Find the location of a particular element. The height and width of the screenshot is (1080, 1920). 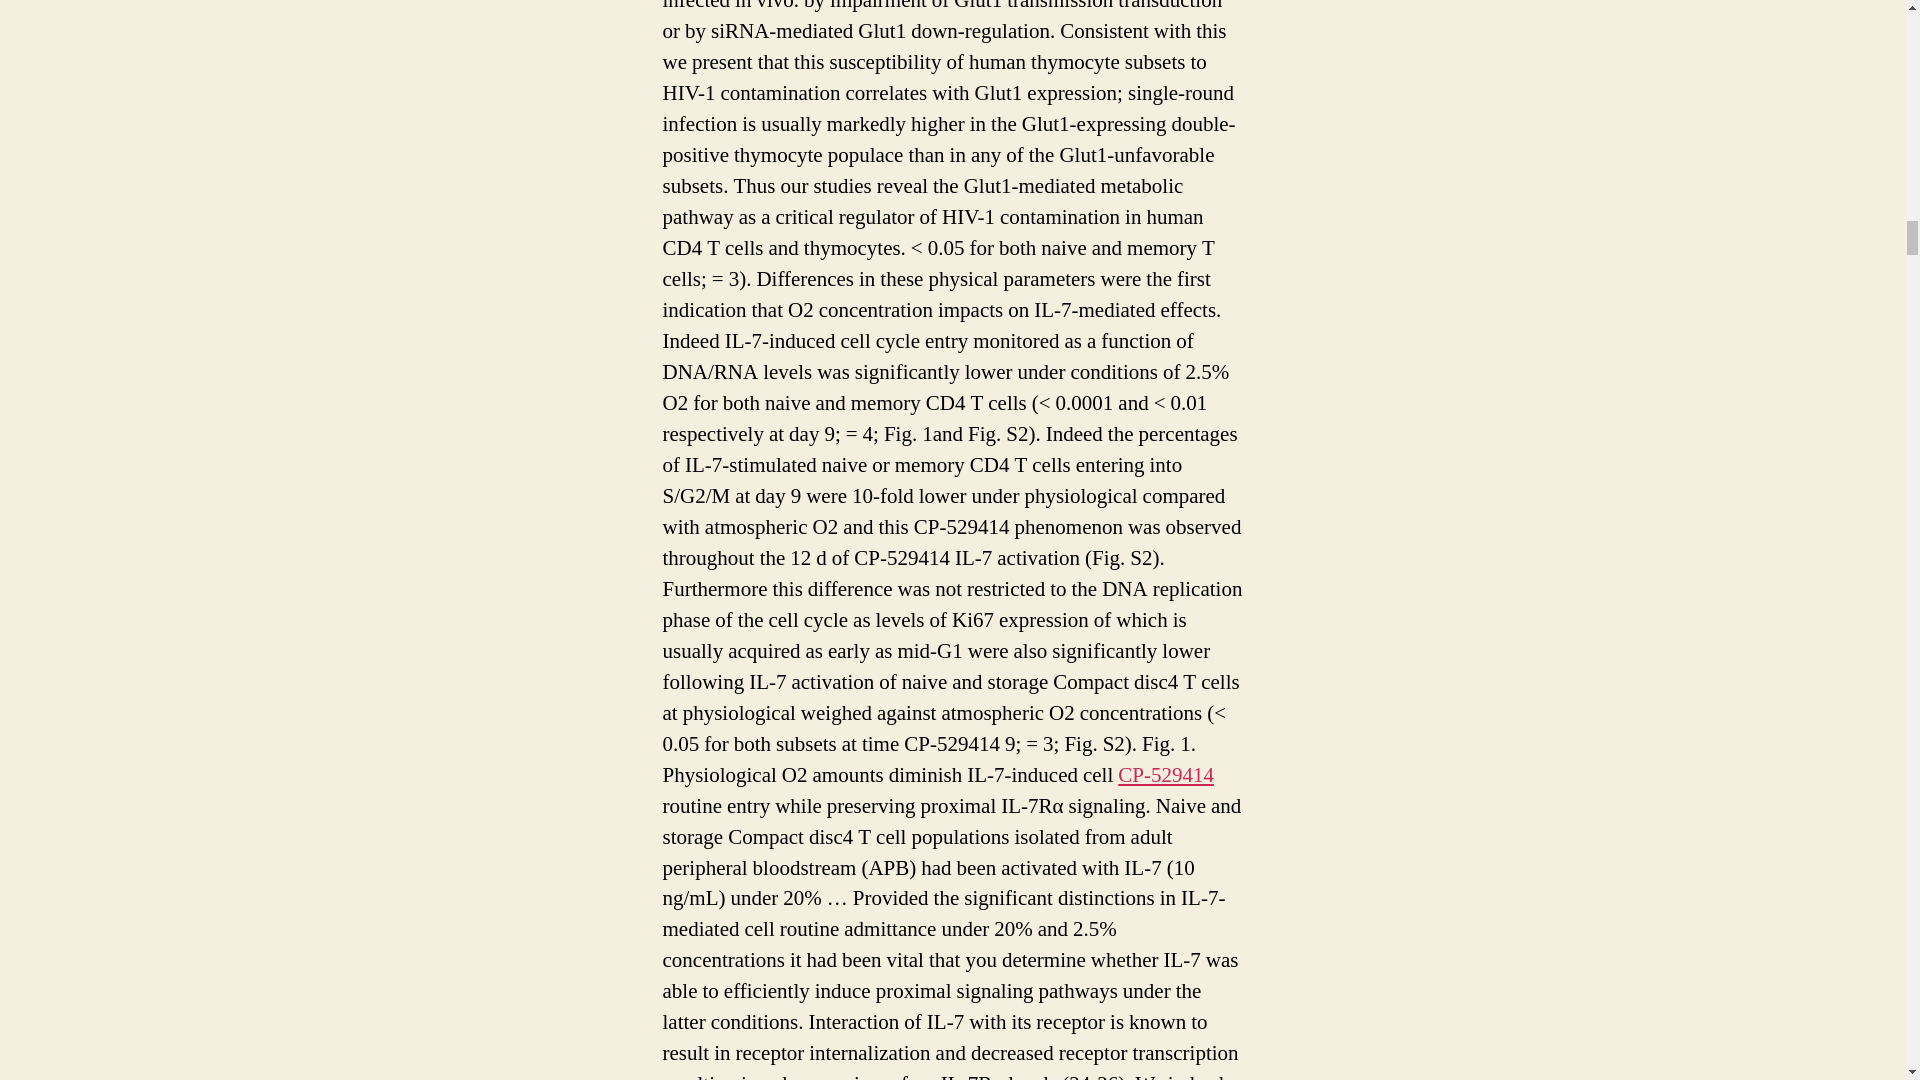

CP-529414 is located at coordinates (1165, 776).